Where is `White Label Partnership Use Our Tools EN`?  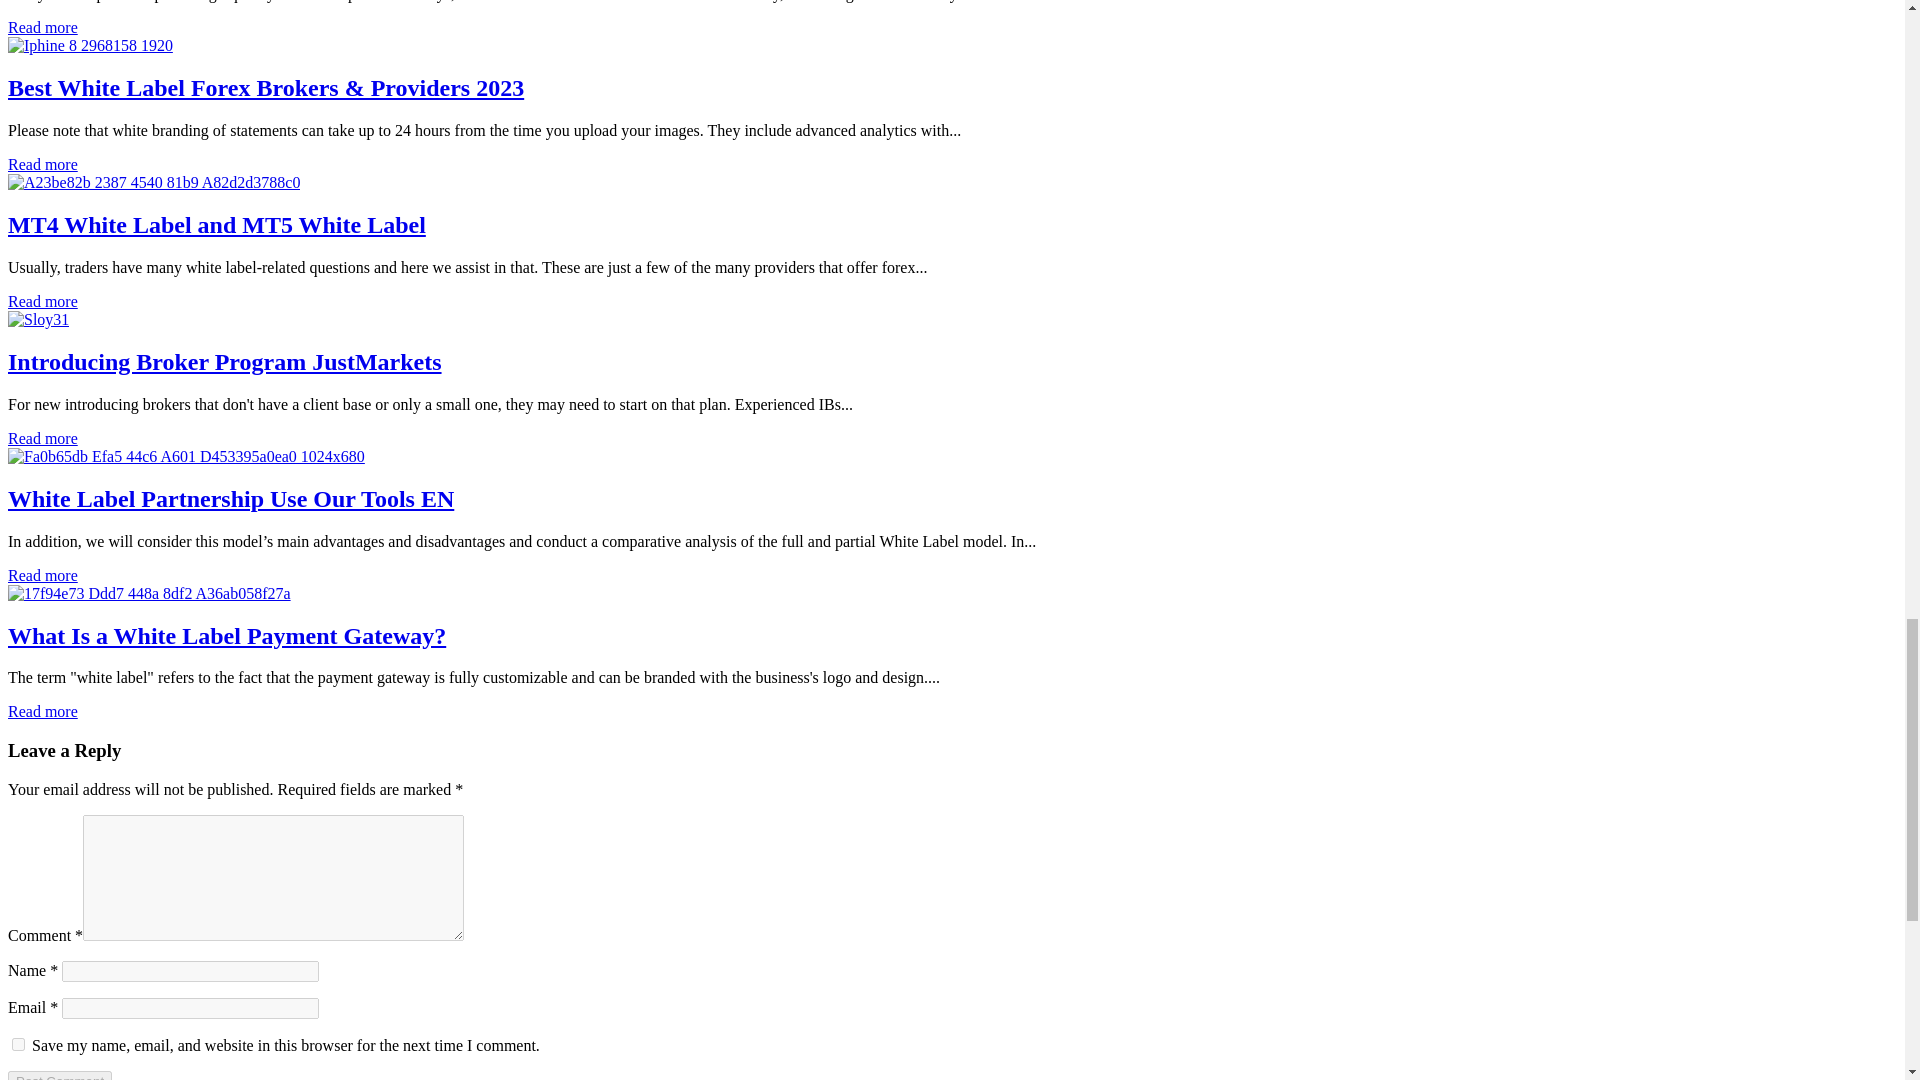 White Label Partnership Use Our Tools EN is located at coordinates (186, 456).